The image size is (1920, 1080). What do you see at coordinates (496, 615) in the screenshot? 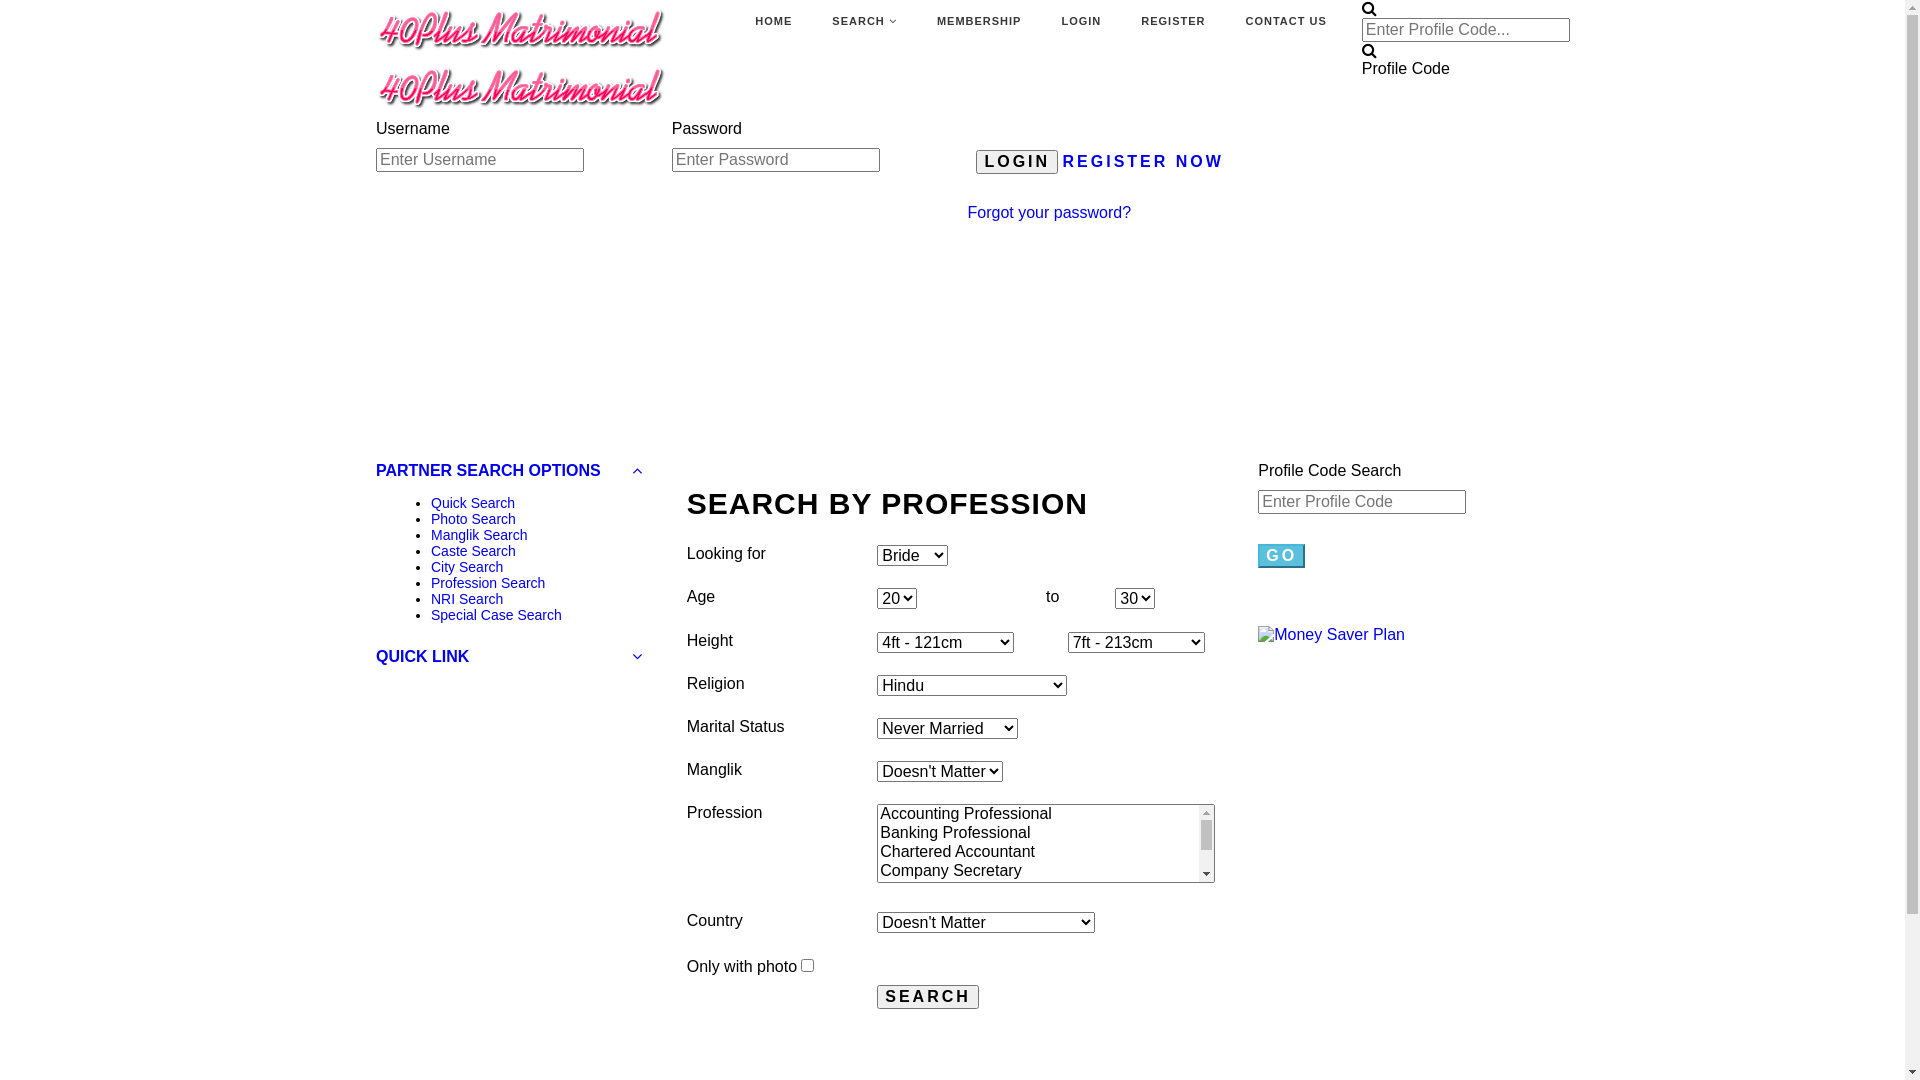
I see `Special Case Search` at bounding box center [496, 615].